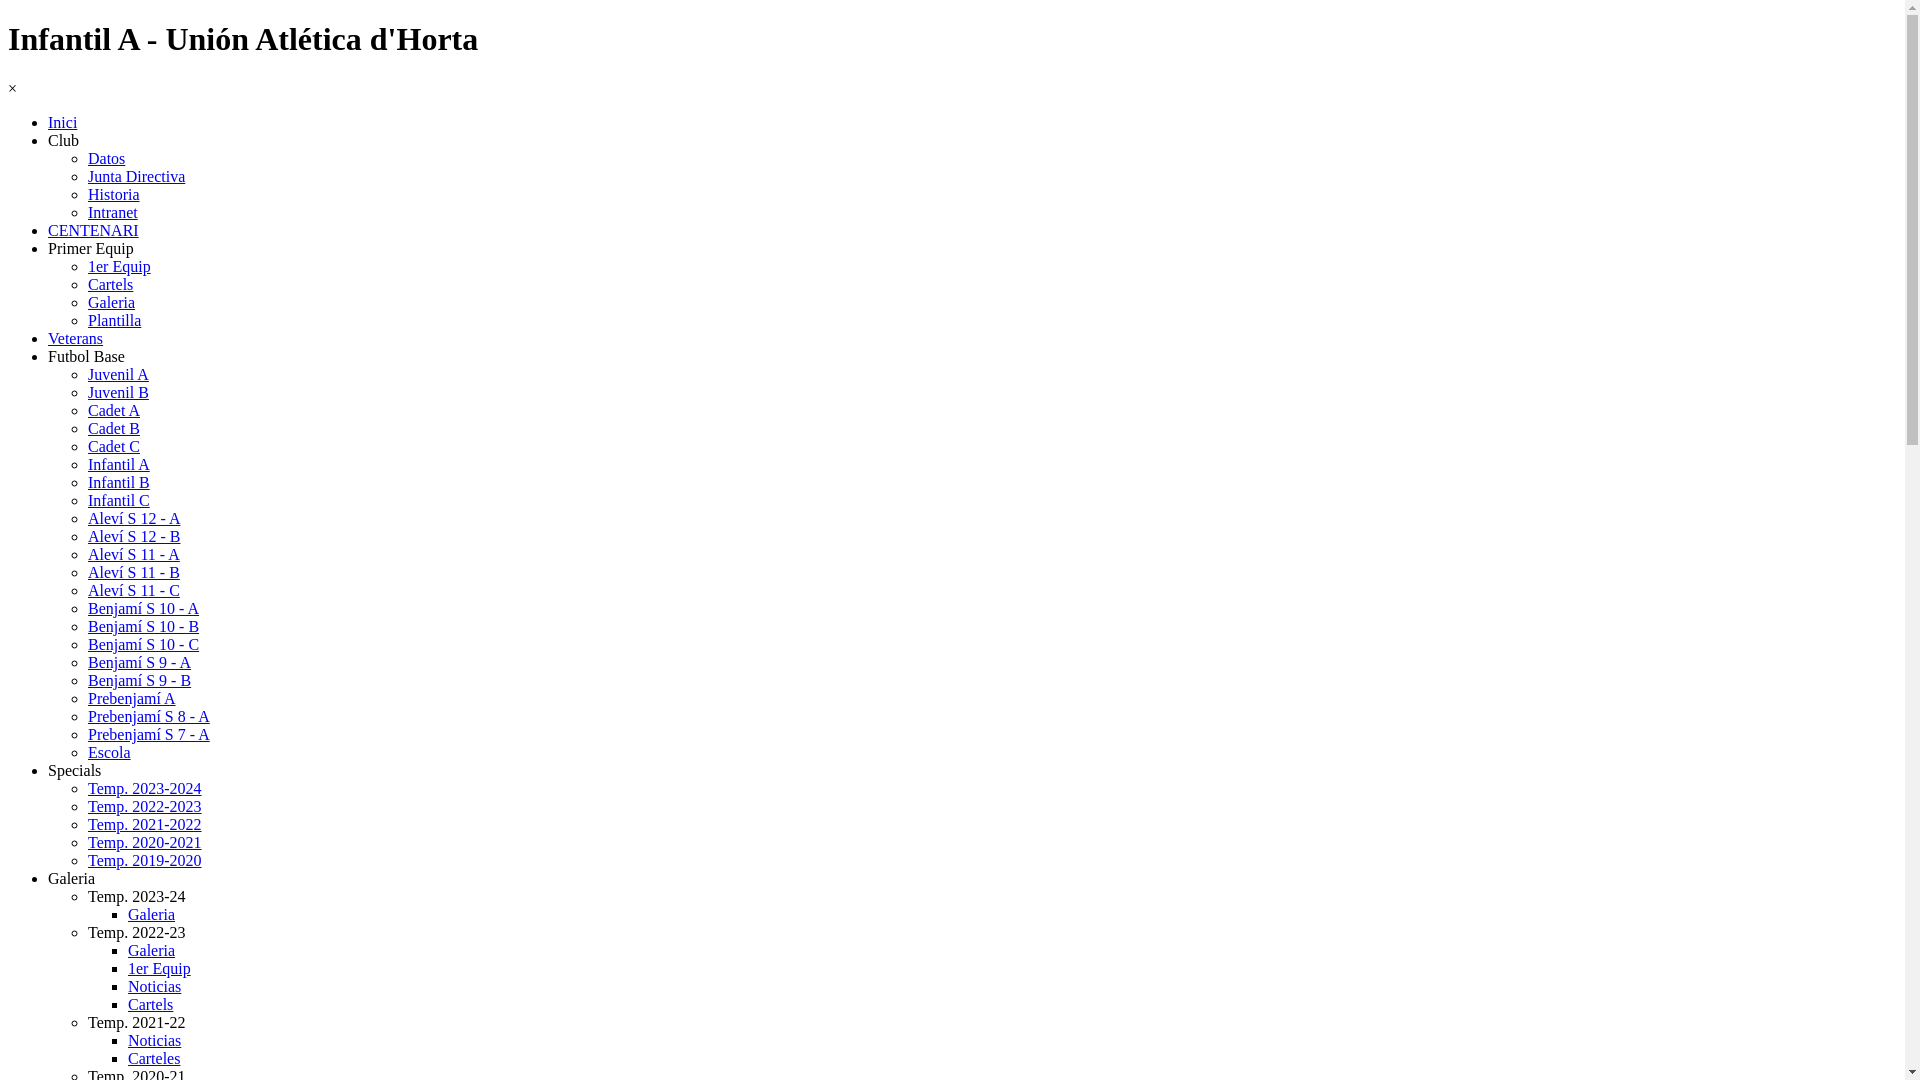 The height and width of the screenshot is (1080, 1920). What do you see at coordinates (120, 266) in the screenshot?
I see `1er Equip` at bounding box center [120, 266].